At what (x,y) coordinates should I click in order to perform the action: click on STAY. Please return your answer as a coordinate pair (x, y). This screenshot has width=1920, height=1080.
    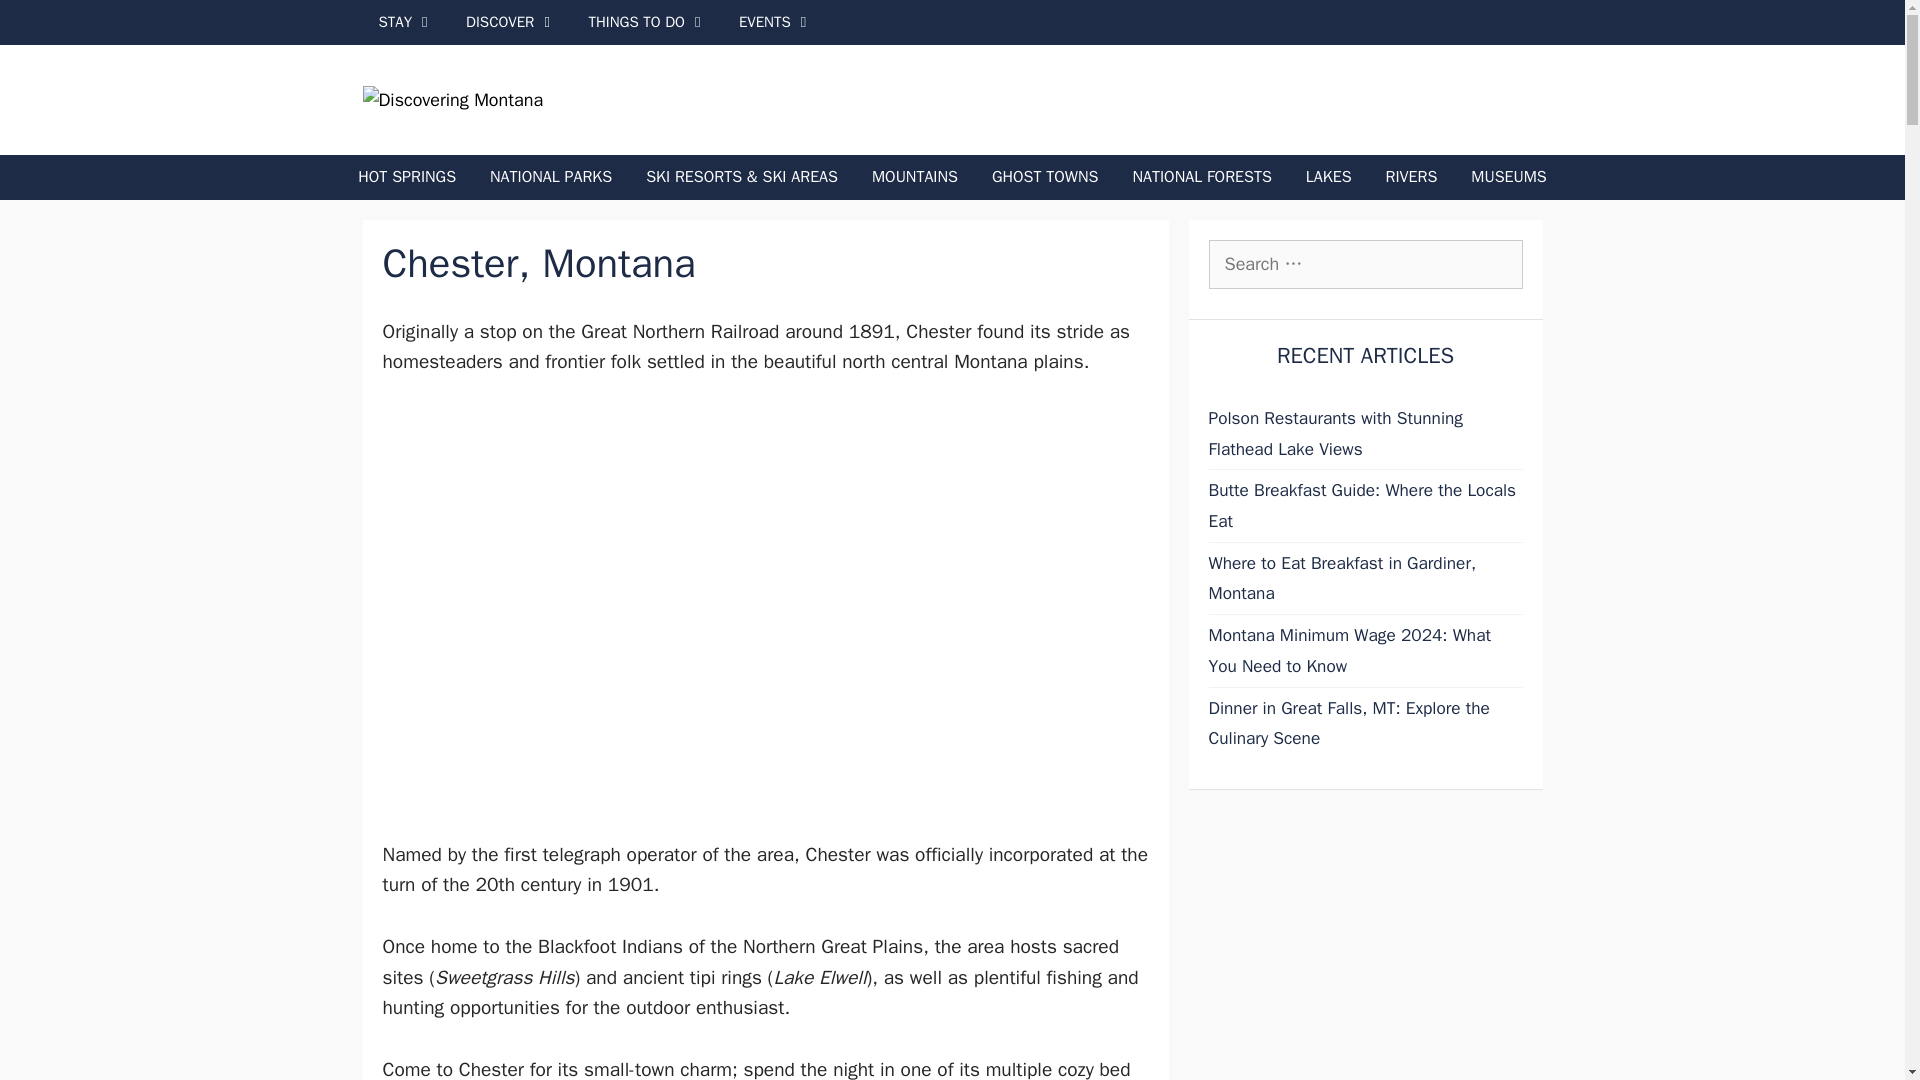
    Looking at the image, I should click on (406, 22).